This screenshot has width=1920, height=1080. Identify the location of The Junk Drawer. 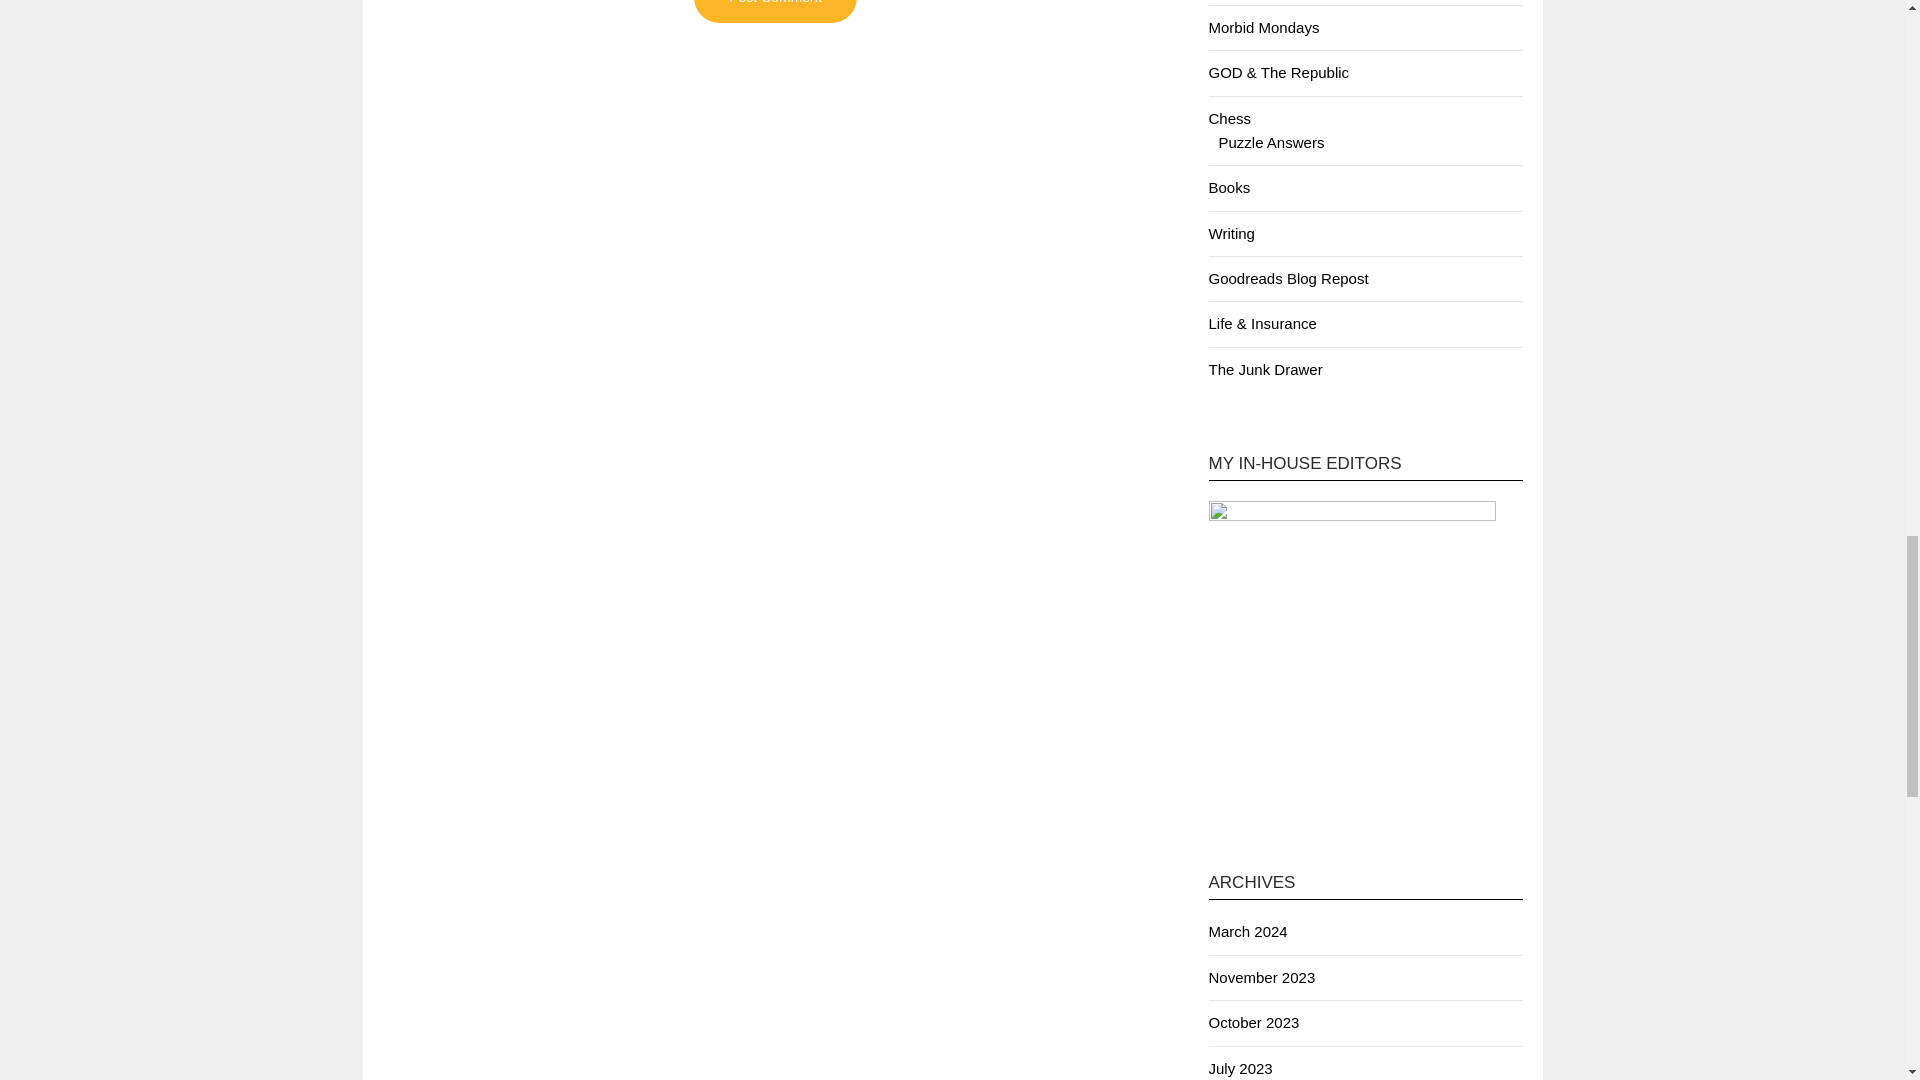
(1264, 369).